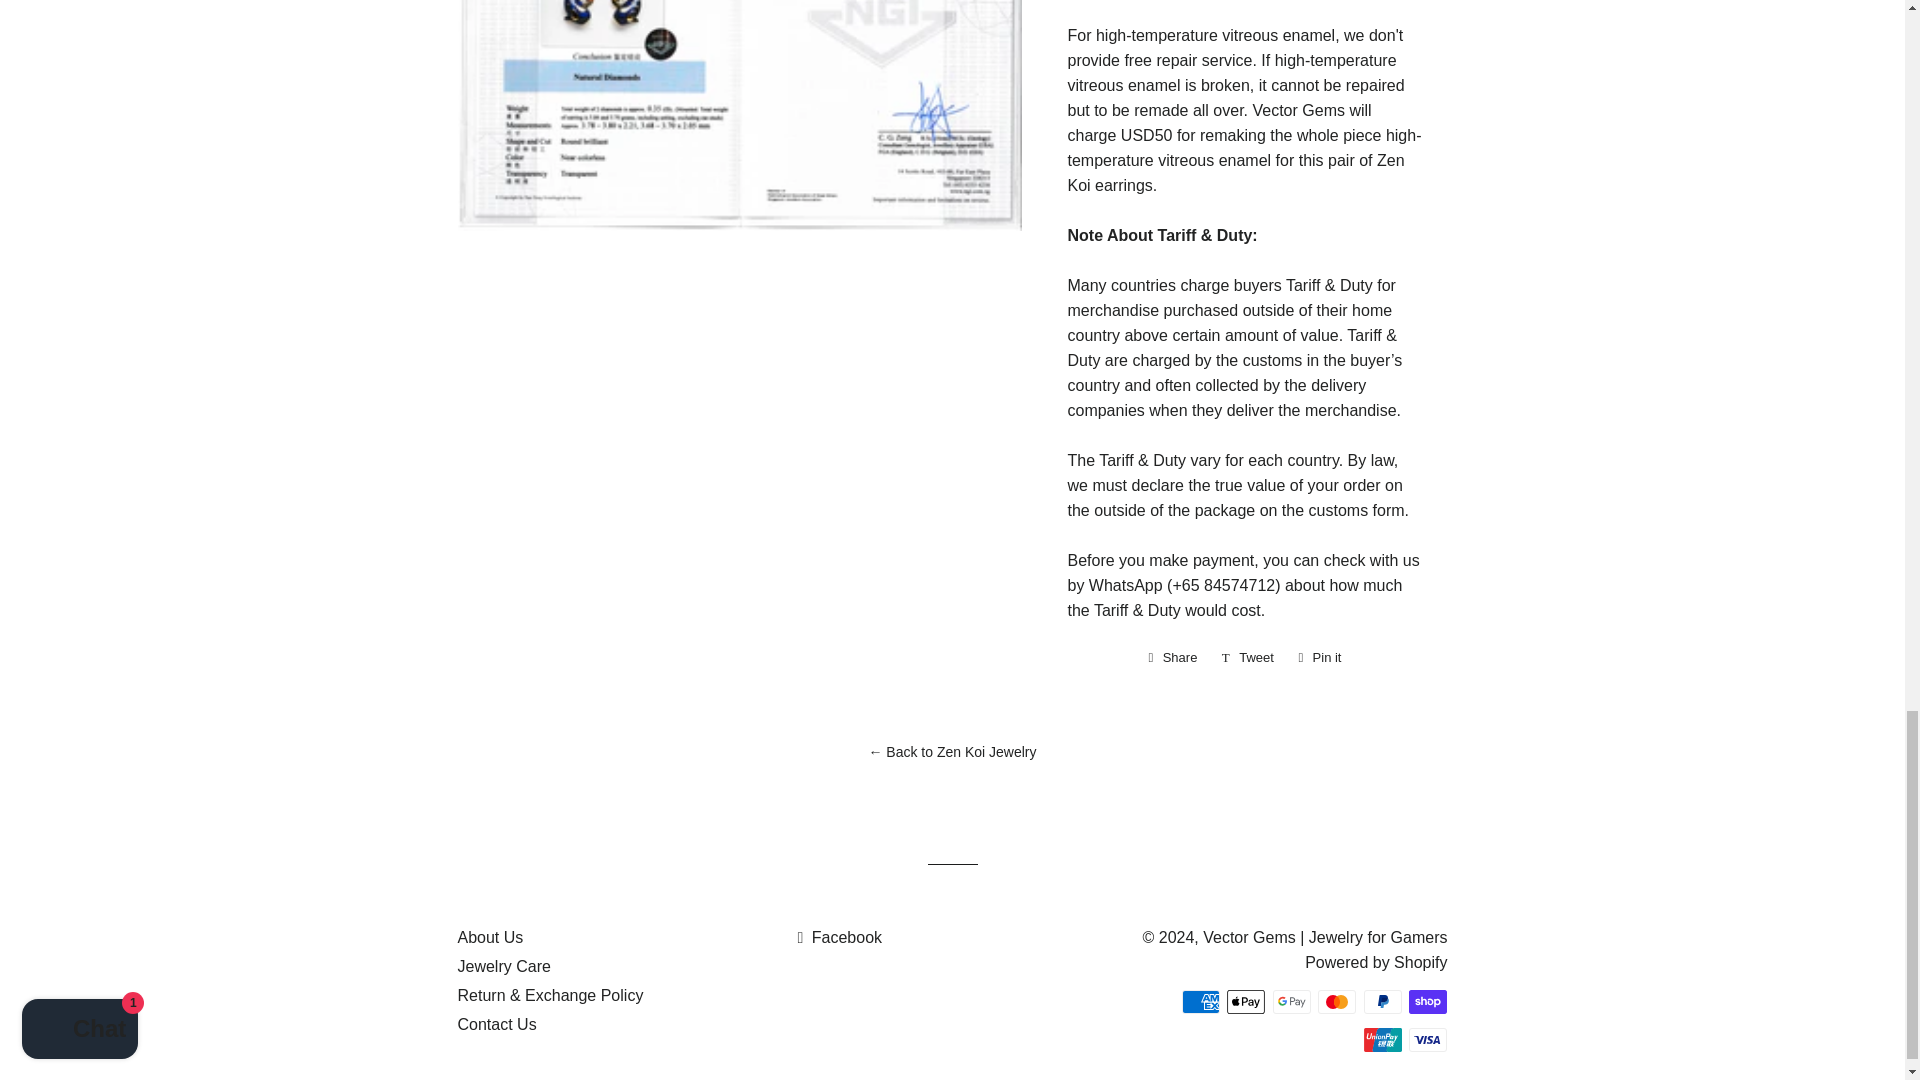  I want to click on Shop Pay, so click(1246, 1002).